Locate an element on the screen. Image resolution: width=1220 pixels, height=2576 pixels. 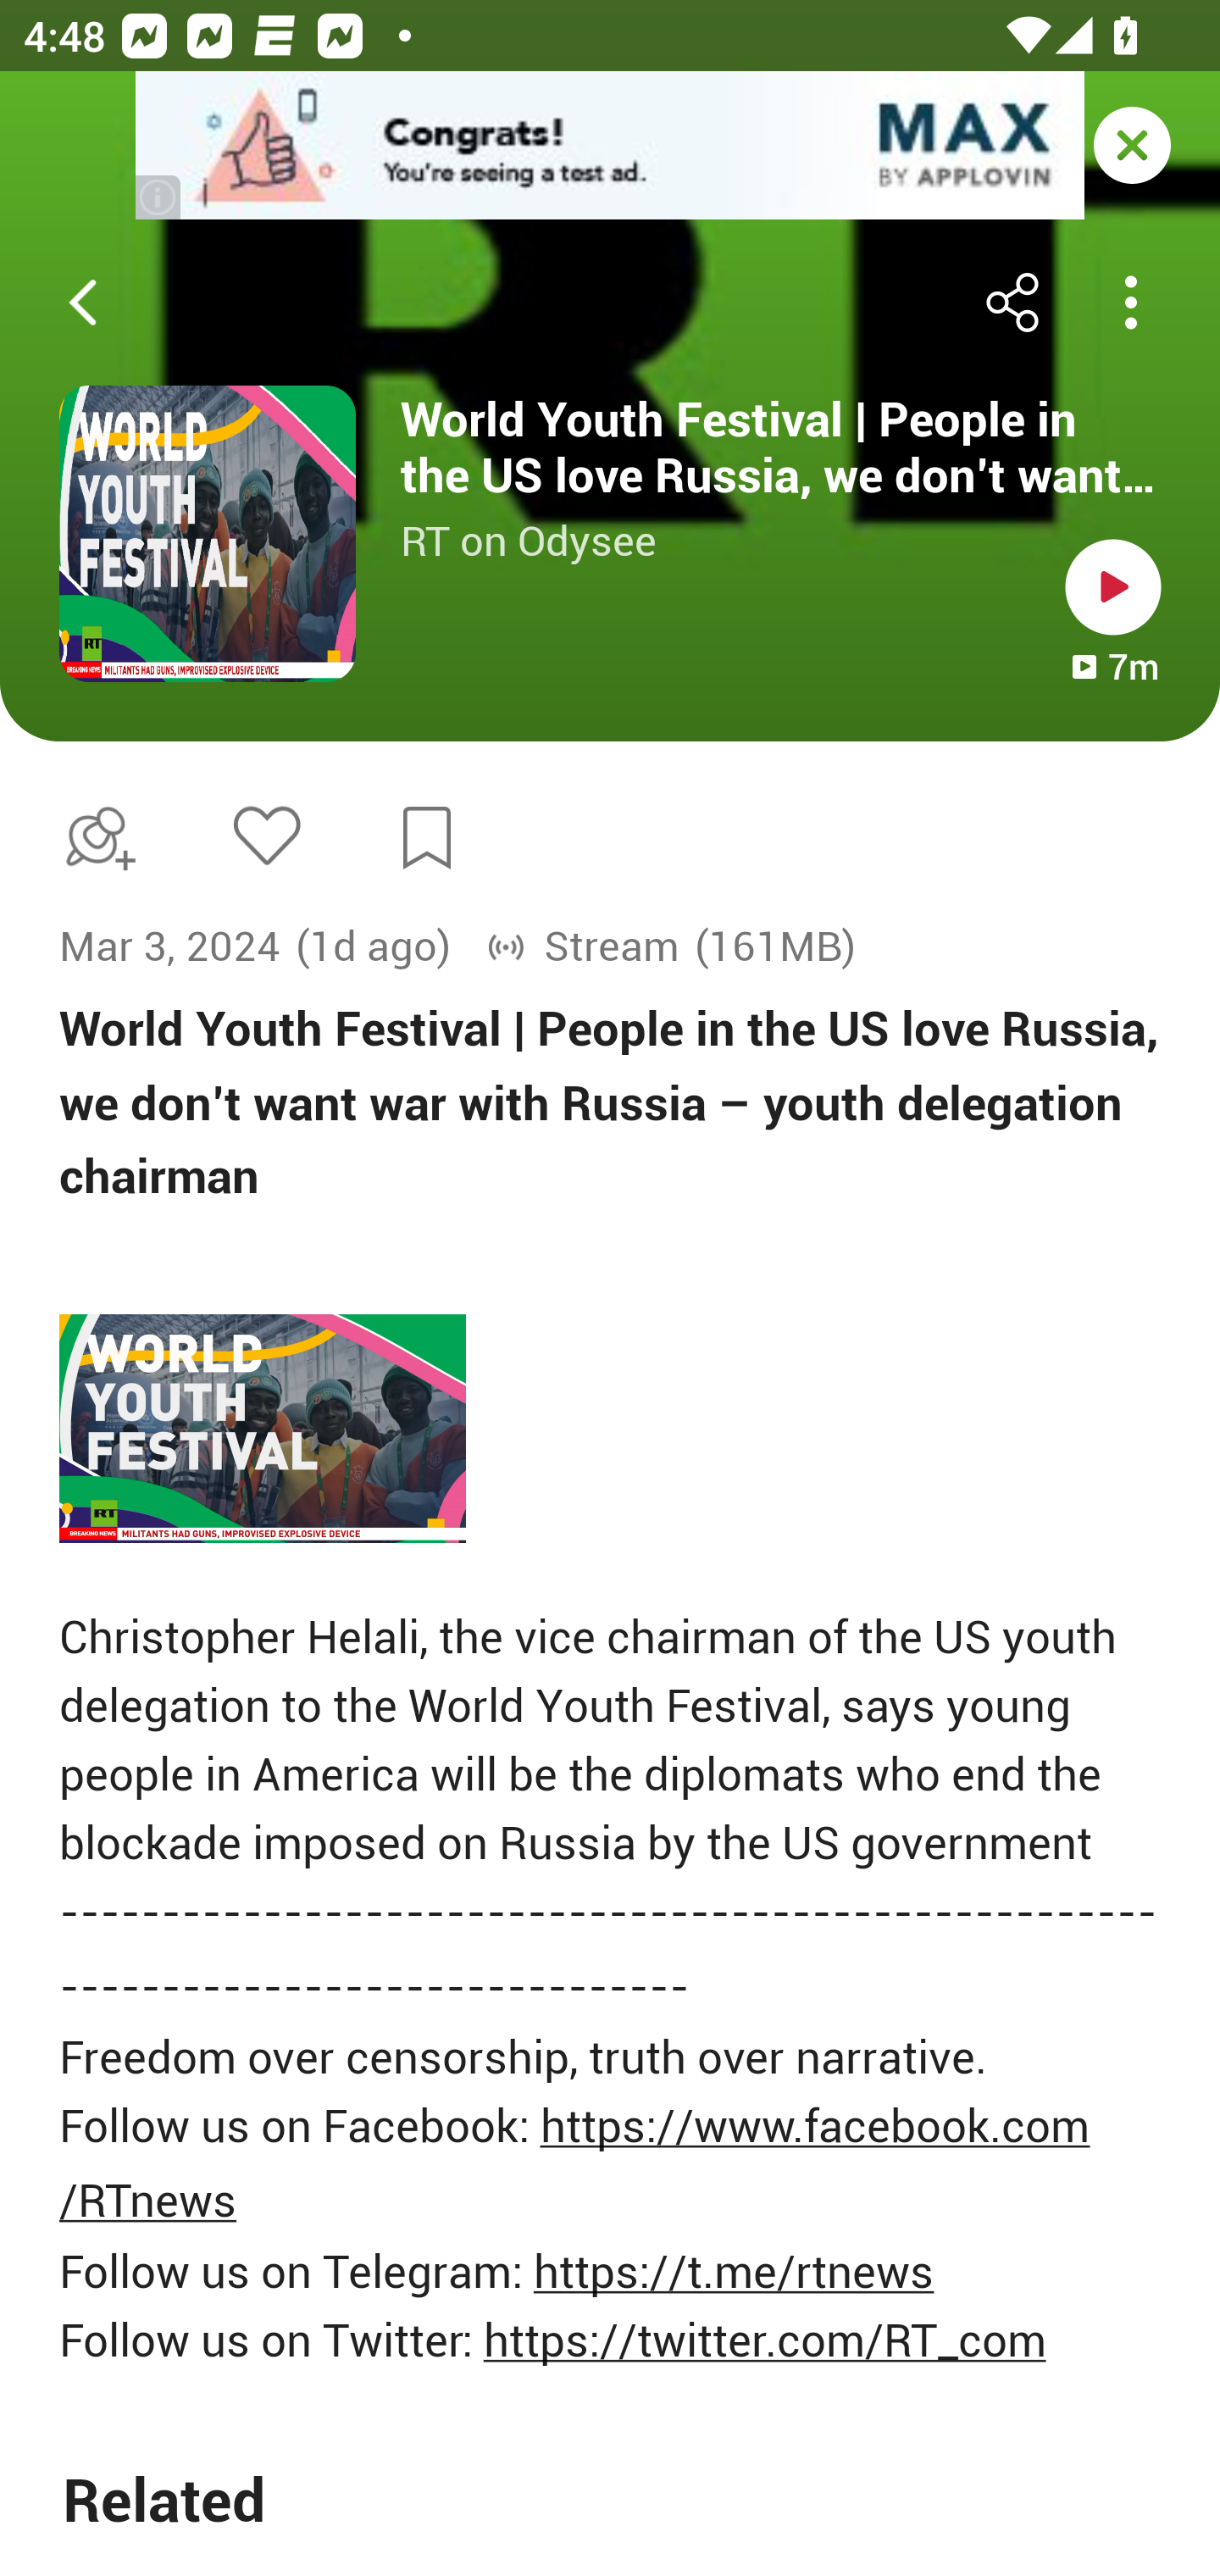
New bookmark … is located at coordinates (427, 838).